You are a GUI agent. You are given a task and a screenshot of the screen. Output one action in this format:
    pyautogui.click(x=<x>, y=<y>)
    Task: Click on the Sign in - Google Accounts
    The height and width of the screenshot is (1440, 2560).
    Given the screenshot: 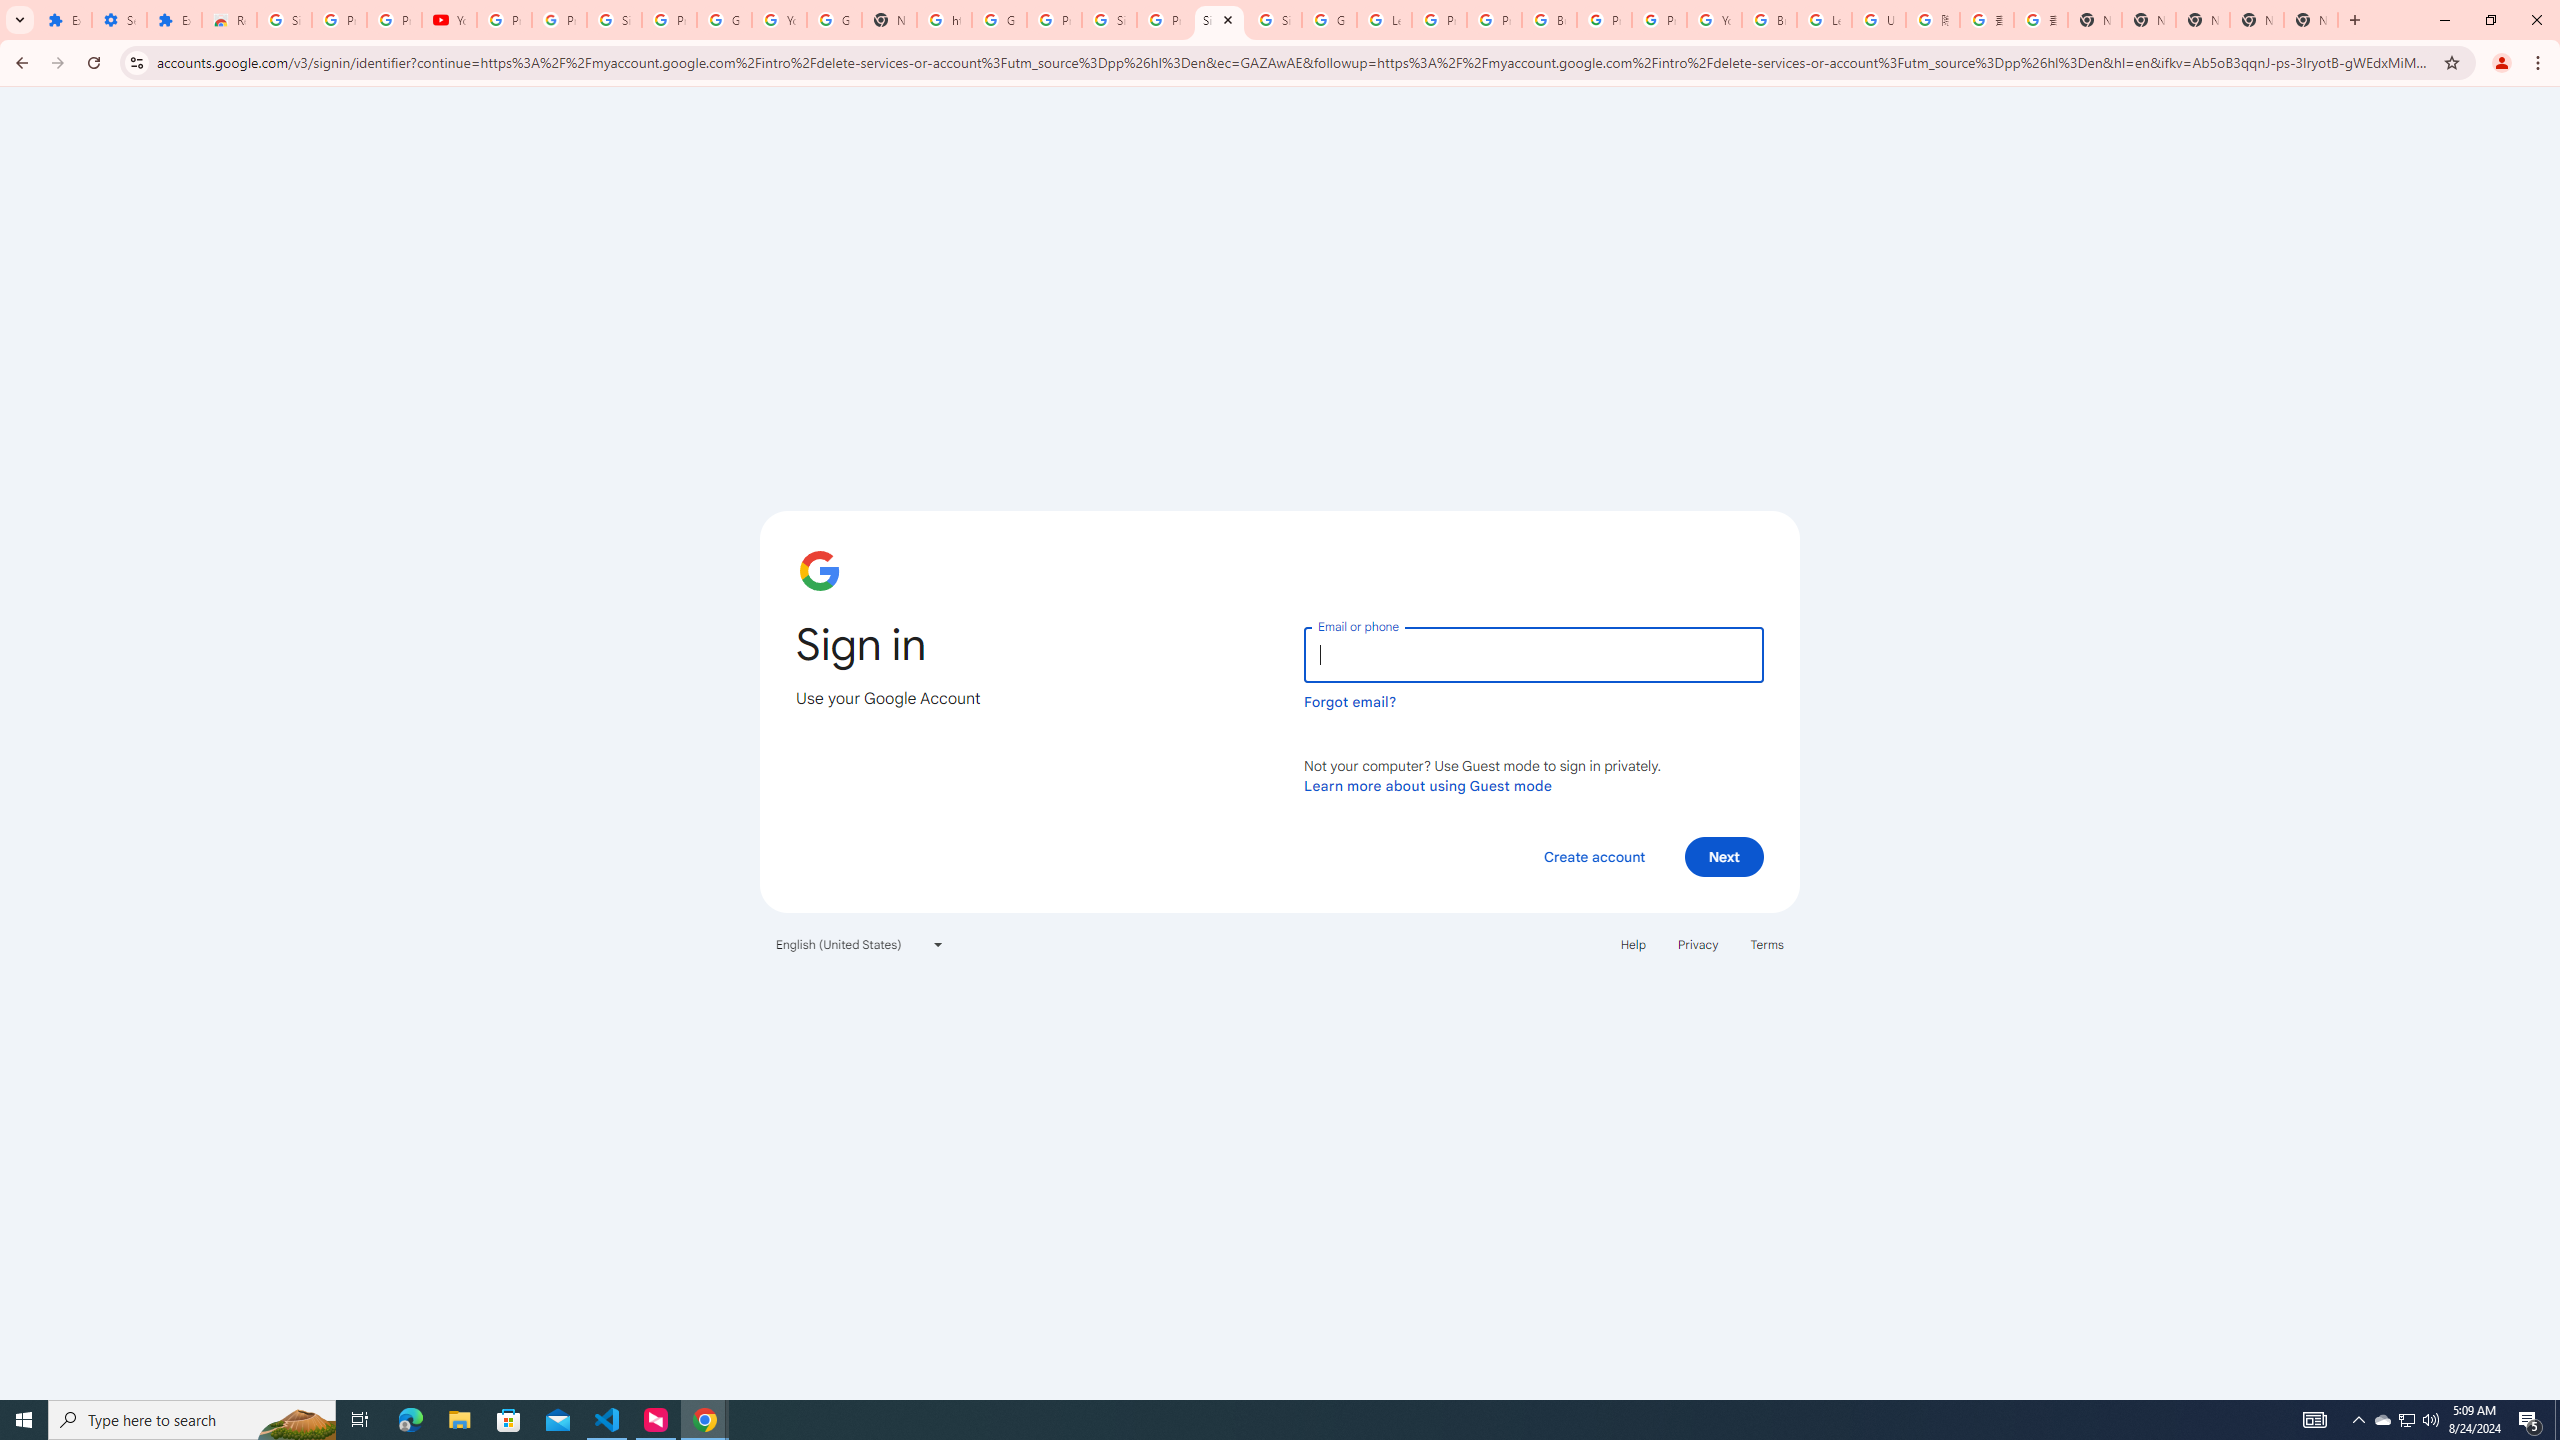 What is the action you would take?
    pyautogui.click(x=1274, y=20)
    